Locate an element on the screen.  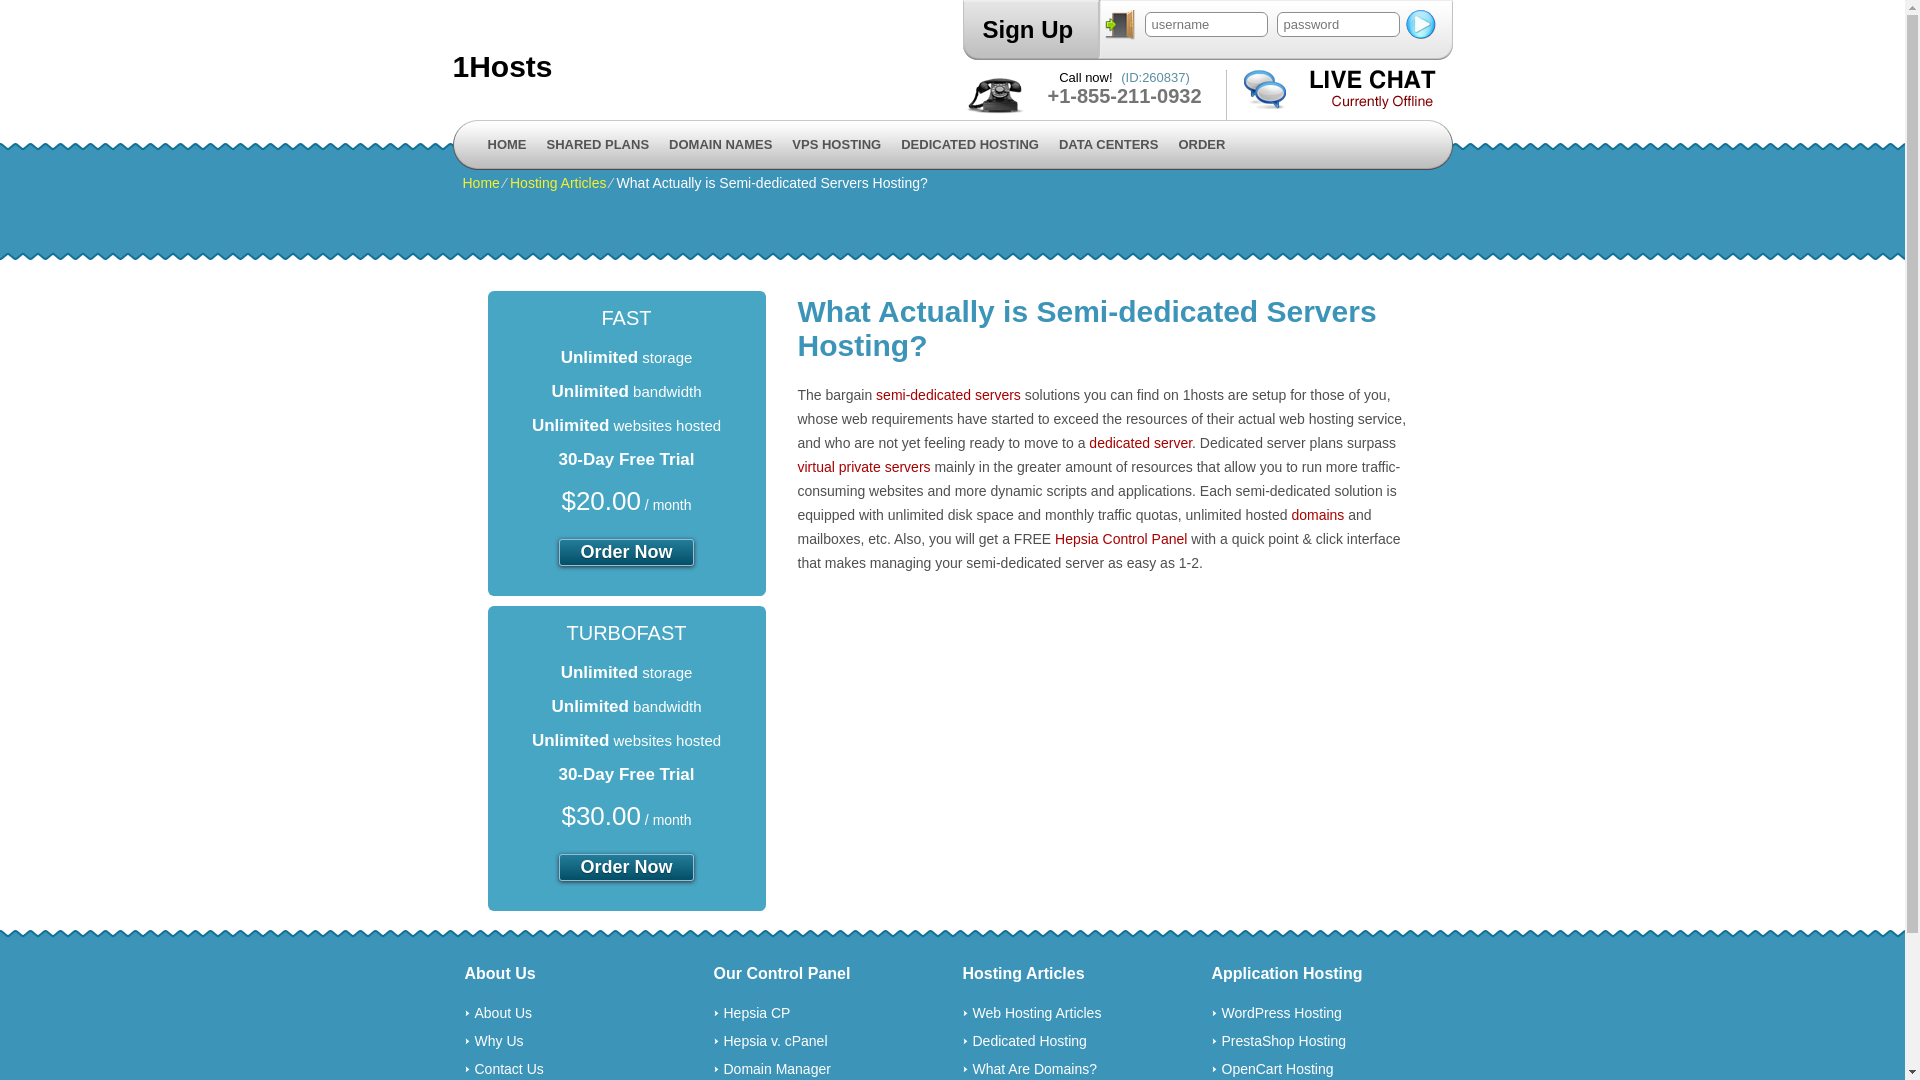
virtual private servers is located at coordinates (864, 467).